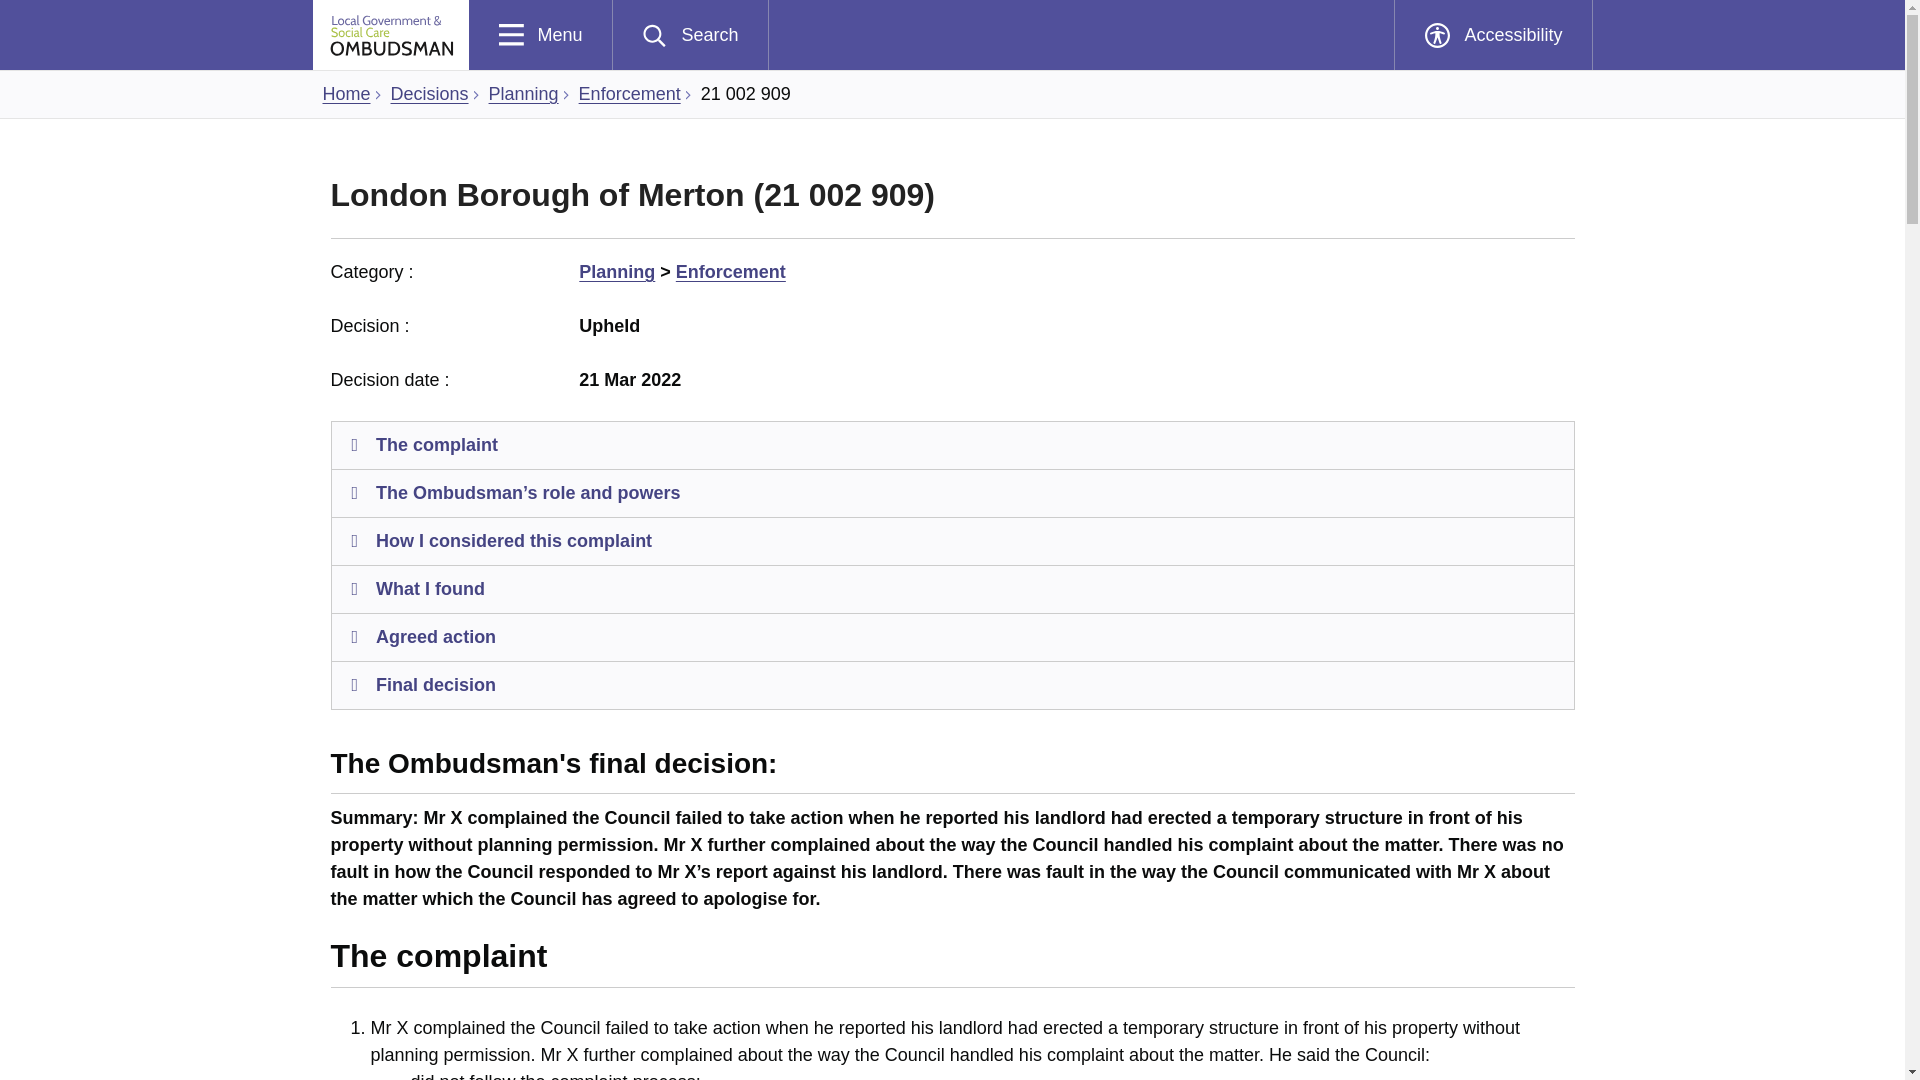 The width and height of the screenshot is (1920, 1080). What do you see at coordinates (953, 590) in the screenshot?
I see `Planning` at bounding box center [953, 590].